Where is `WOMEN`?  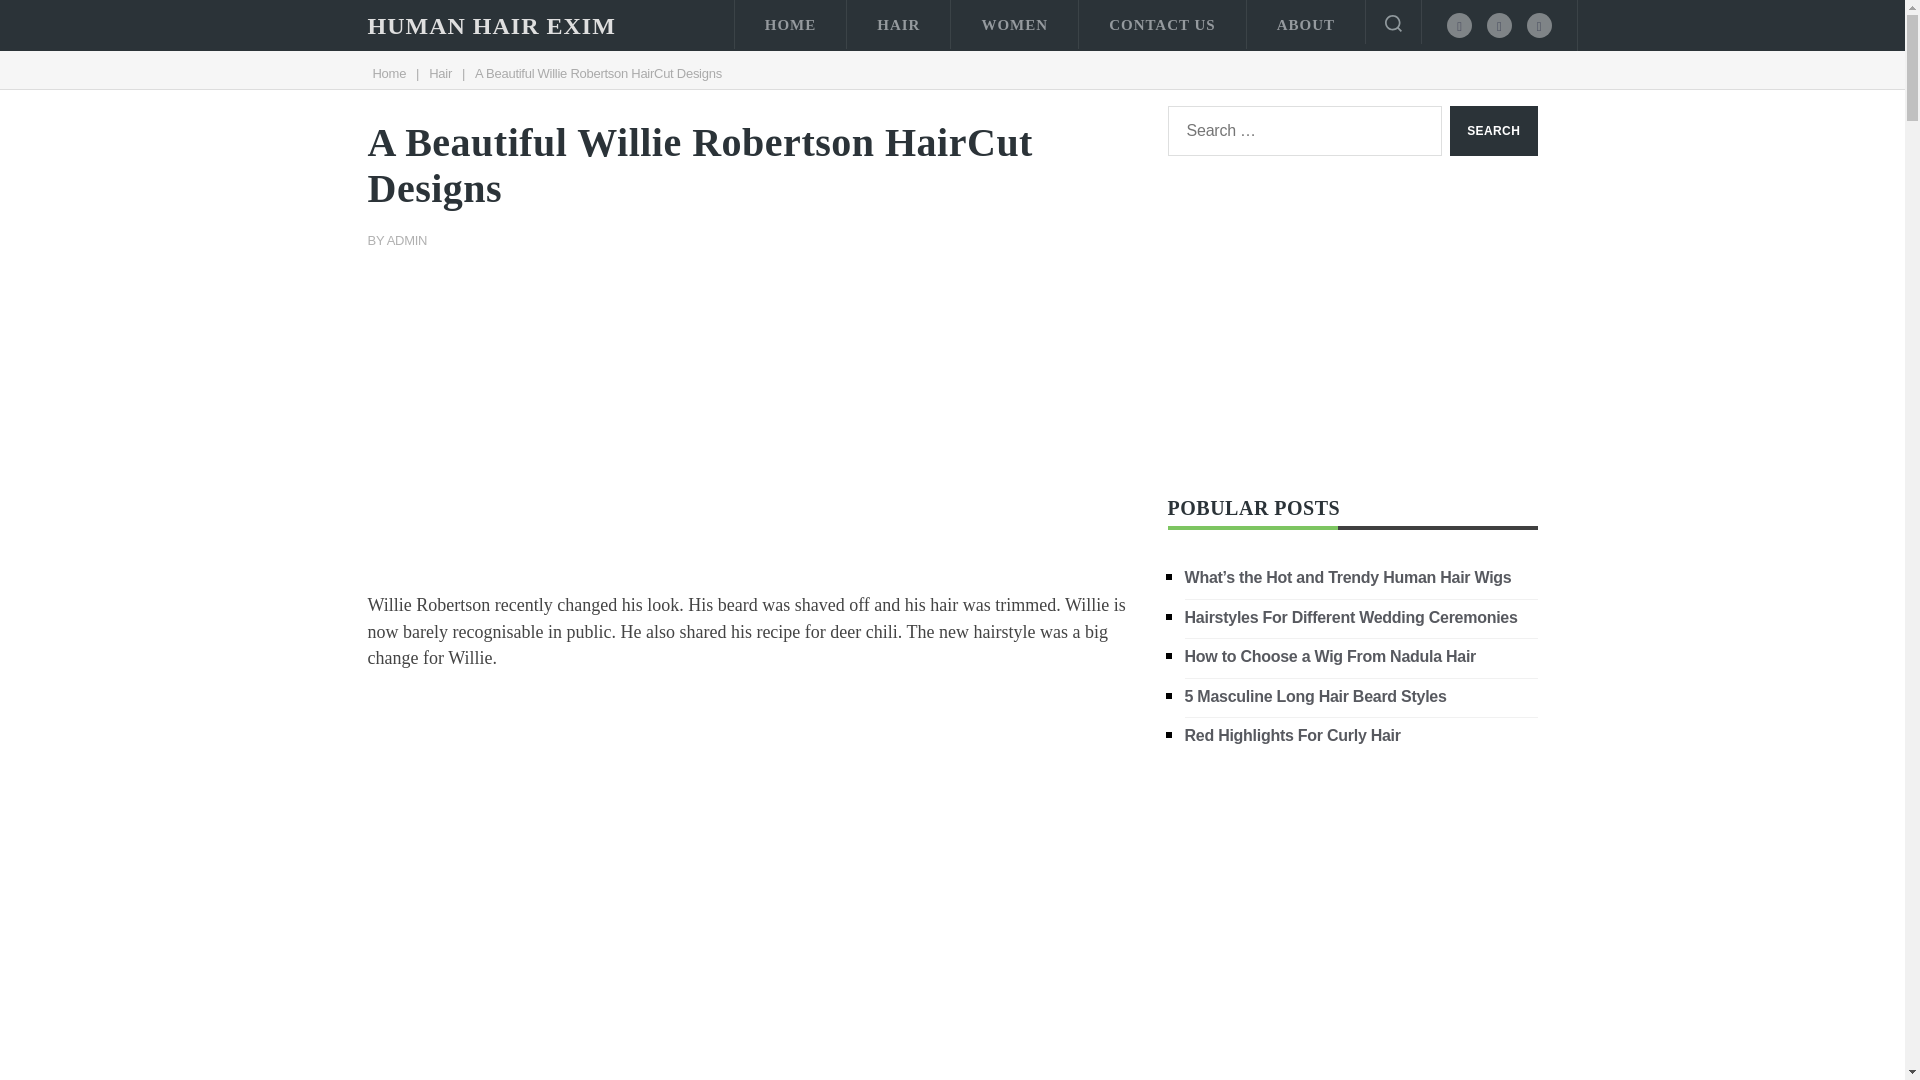
WOMEN is located at coordinates (1014, 24).